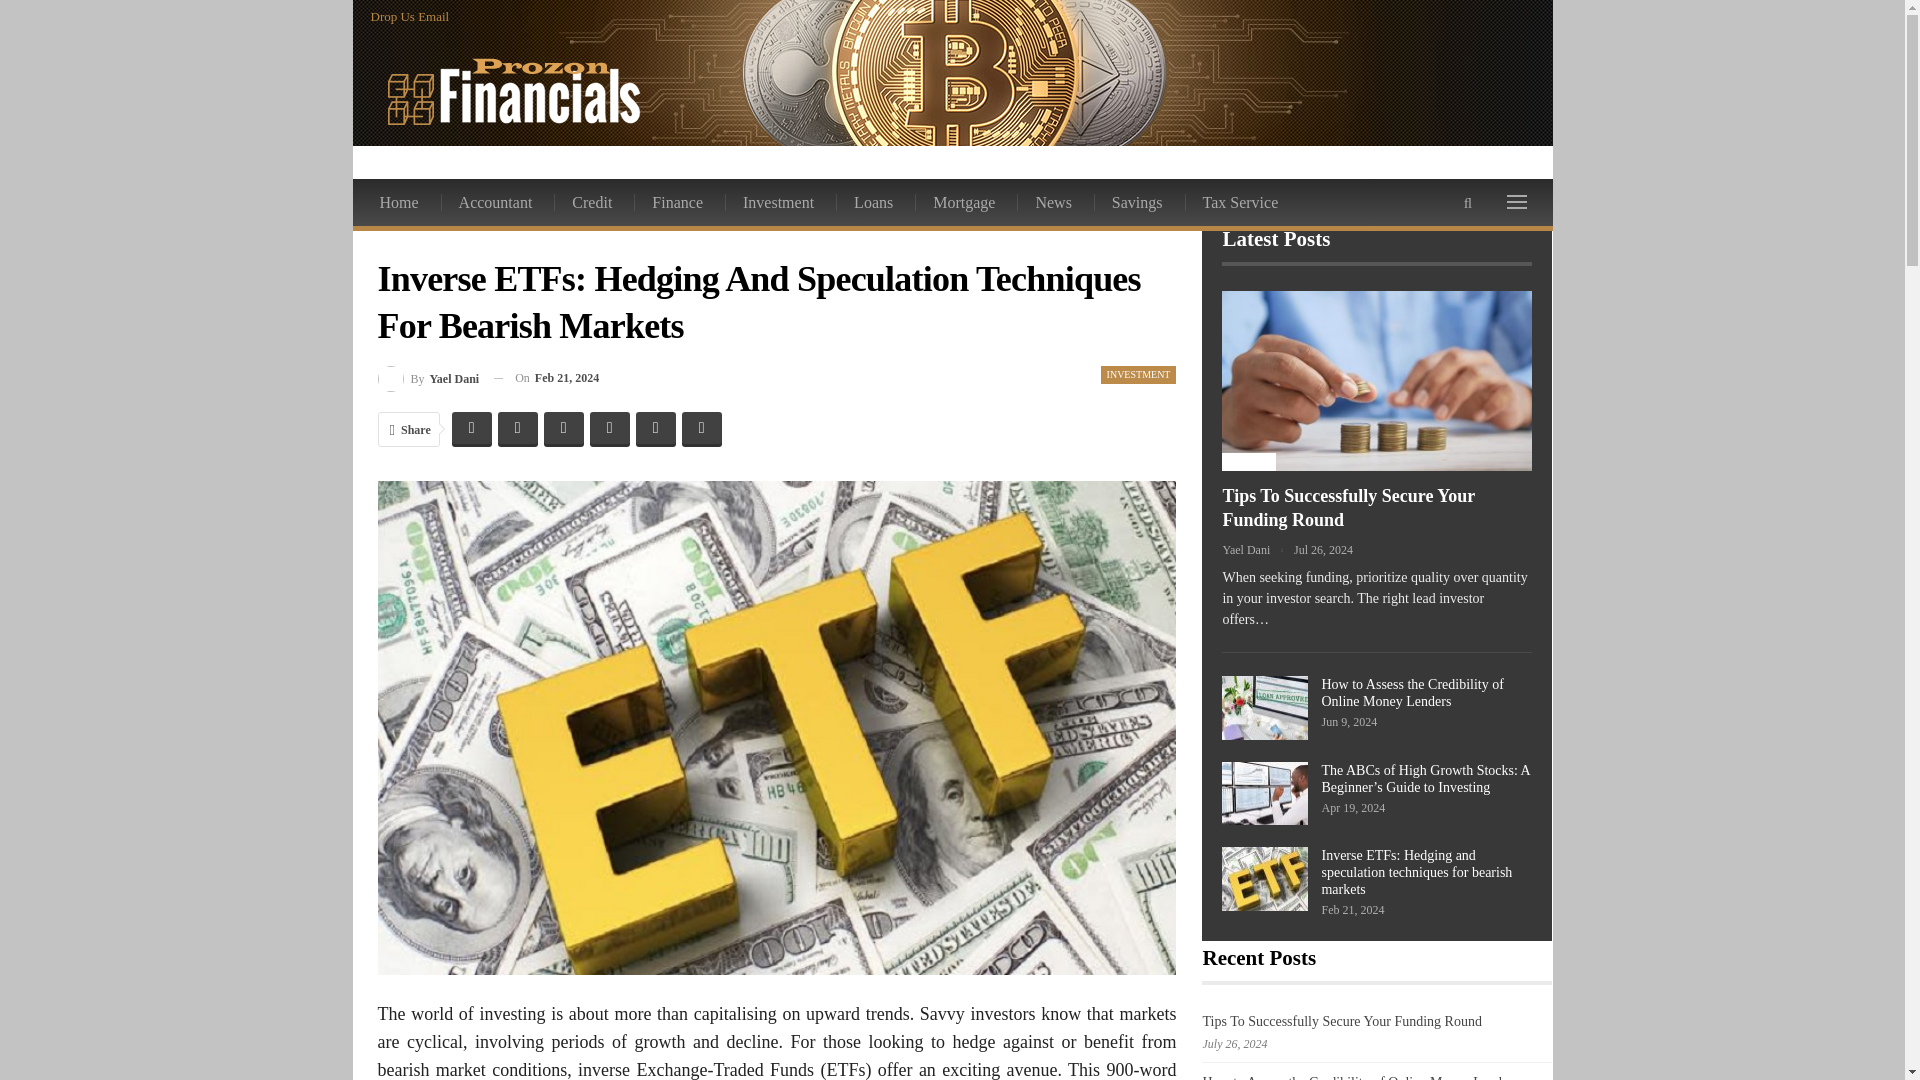 The image size is (1920, 1080). I want to click on By Yael Dani, so click(429, 378).